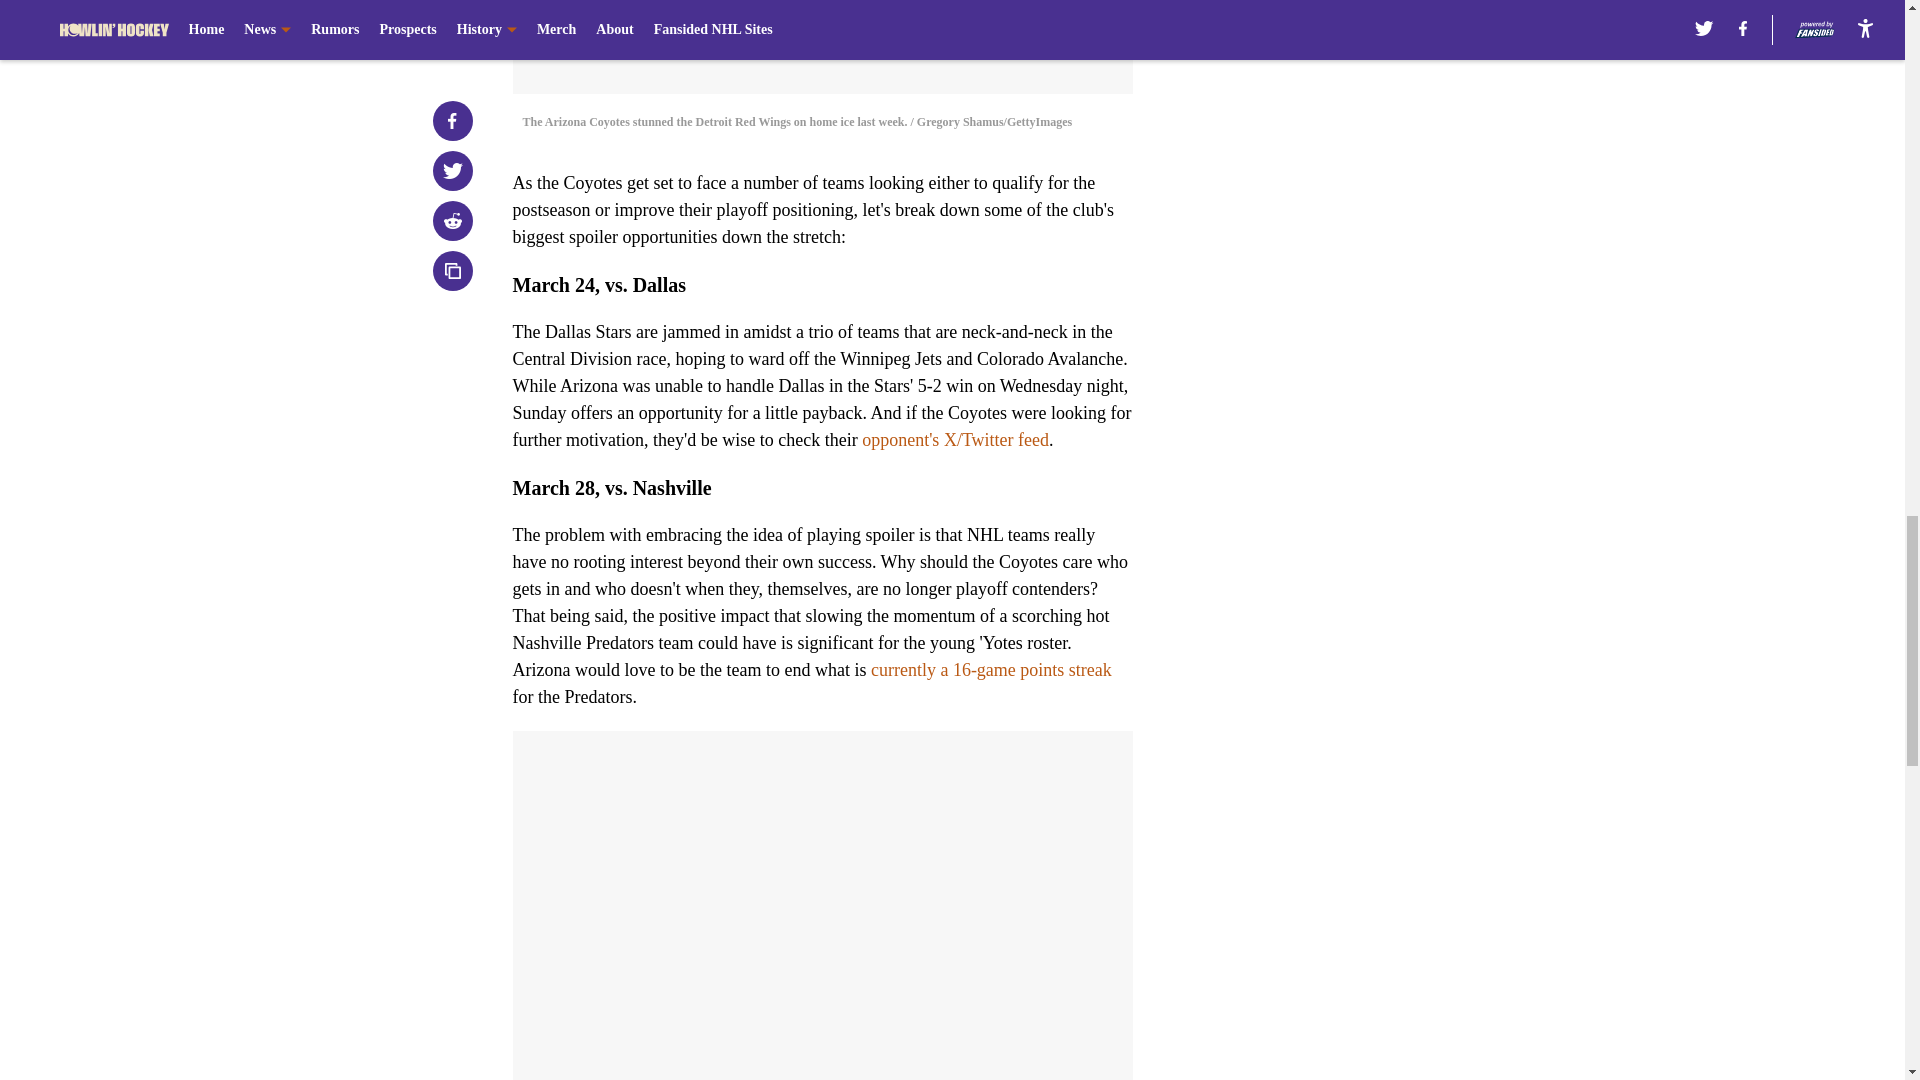 The width and height of the screenshot is (1920, 1080). I want to click on currently a 16-game points streak, so click(991, 670).